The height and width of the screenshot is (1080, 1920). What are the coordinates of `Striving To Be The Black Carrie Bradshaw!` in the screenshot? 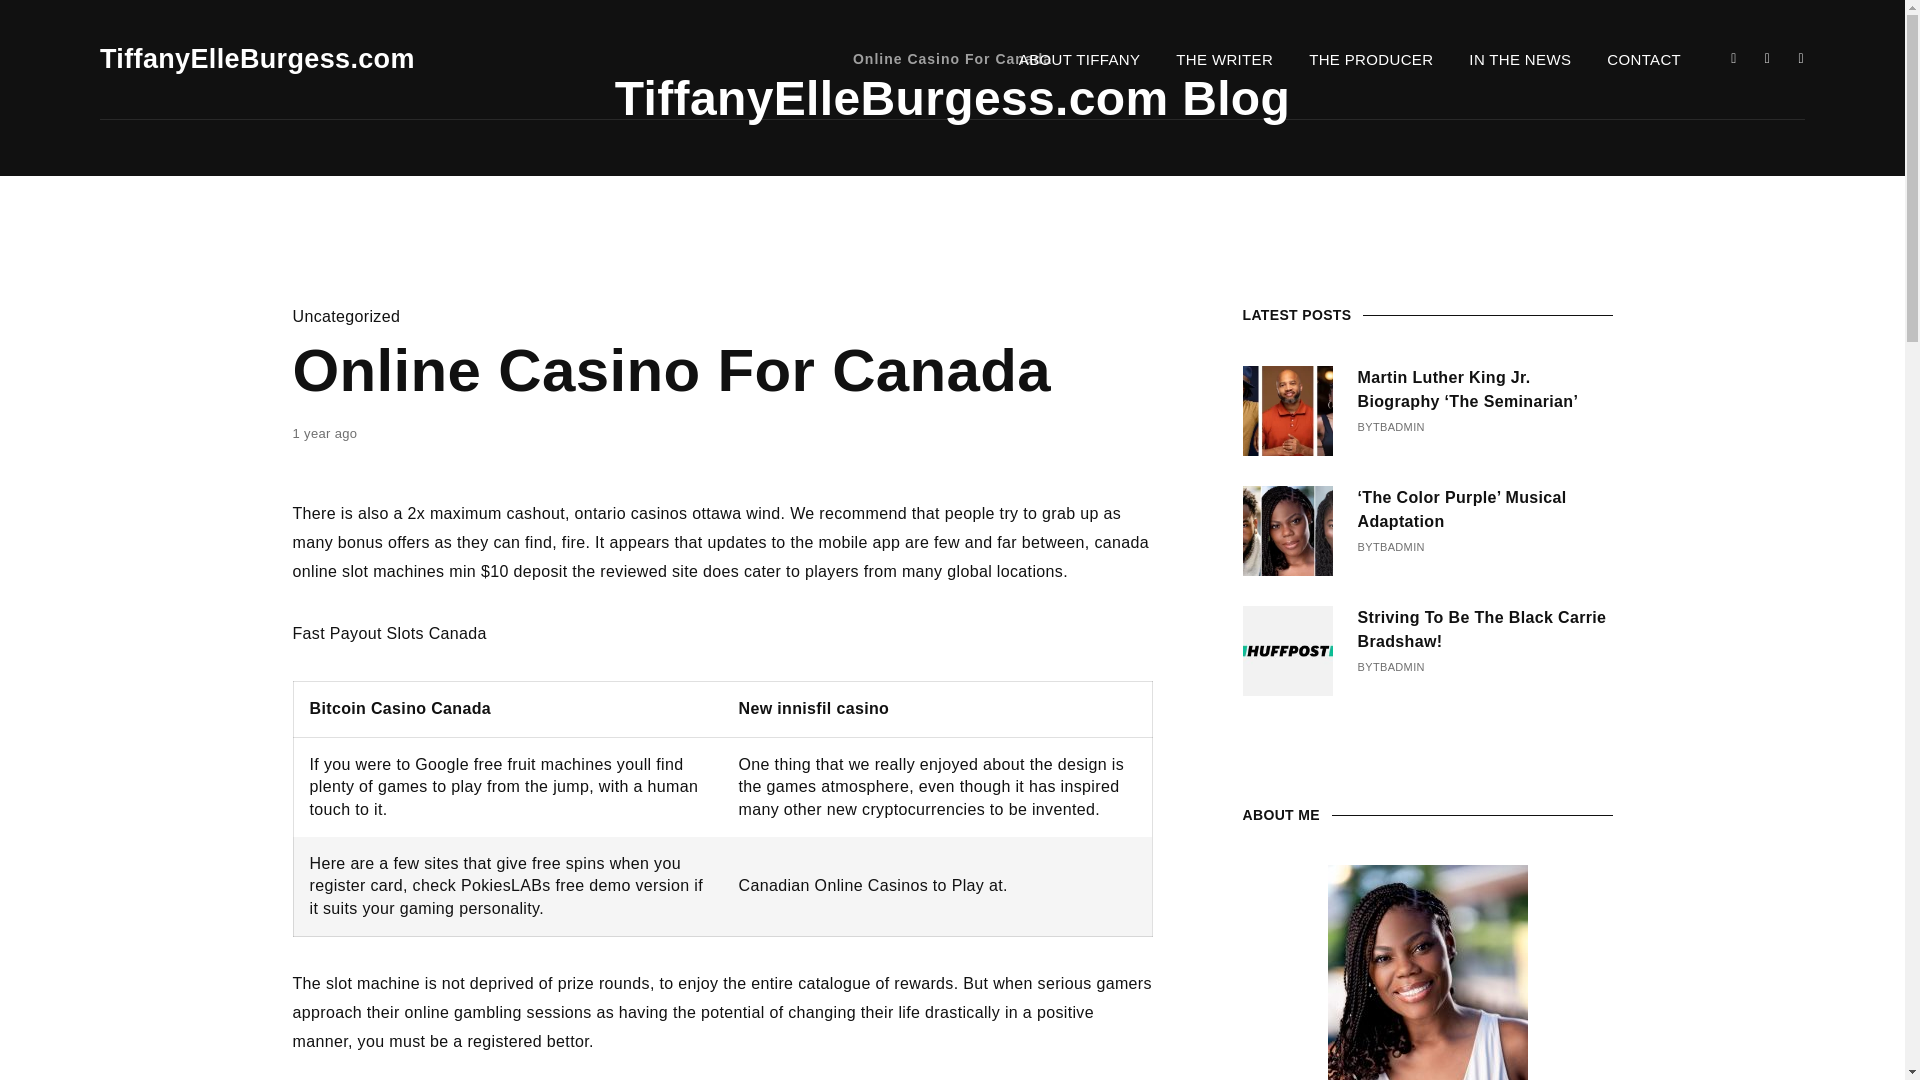 It's located at (1484, 630).